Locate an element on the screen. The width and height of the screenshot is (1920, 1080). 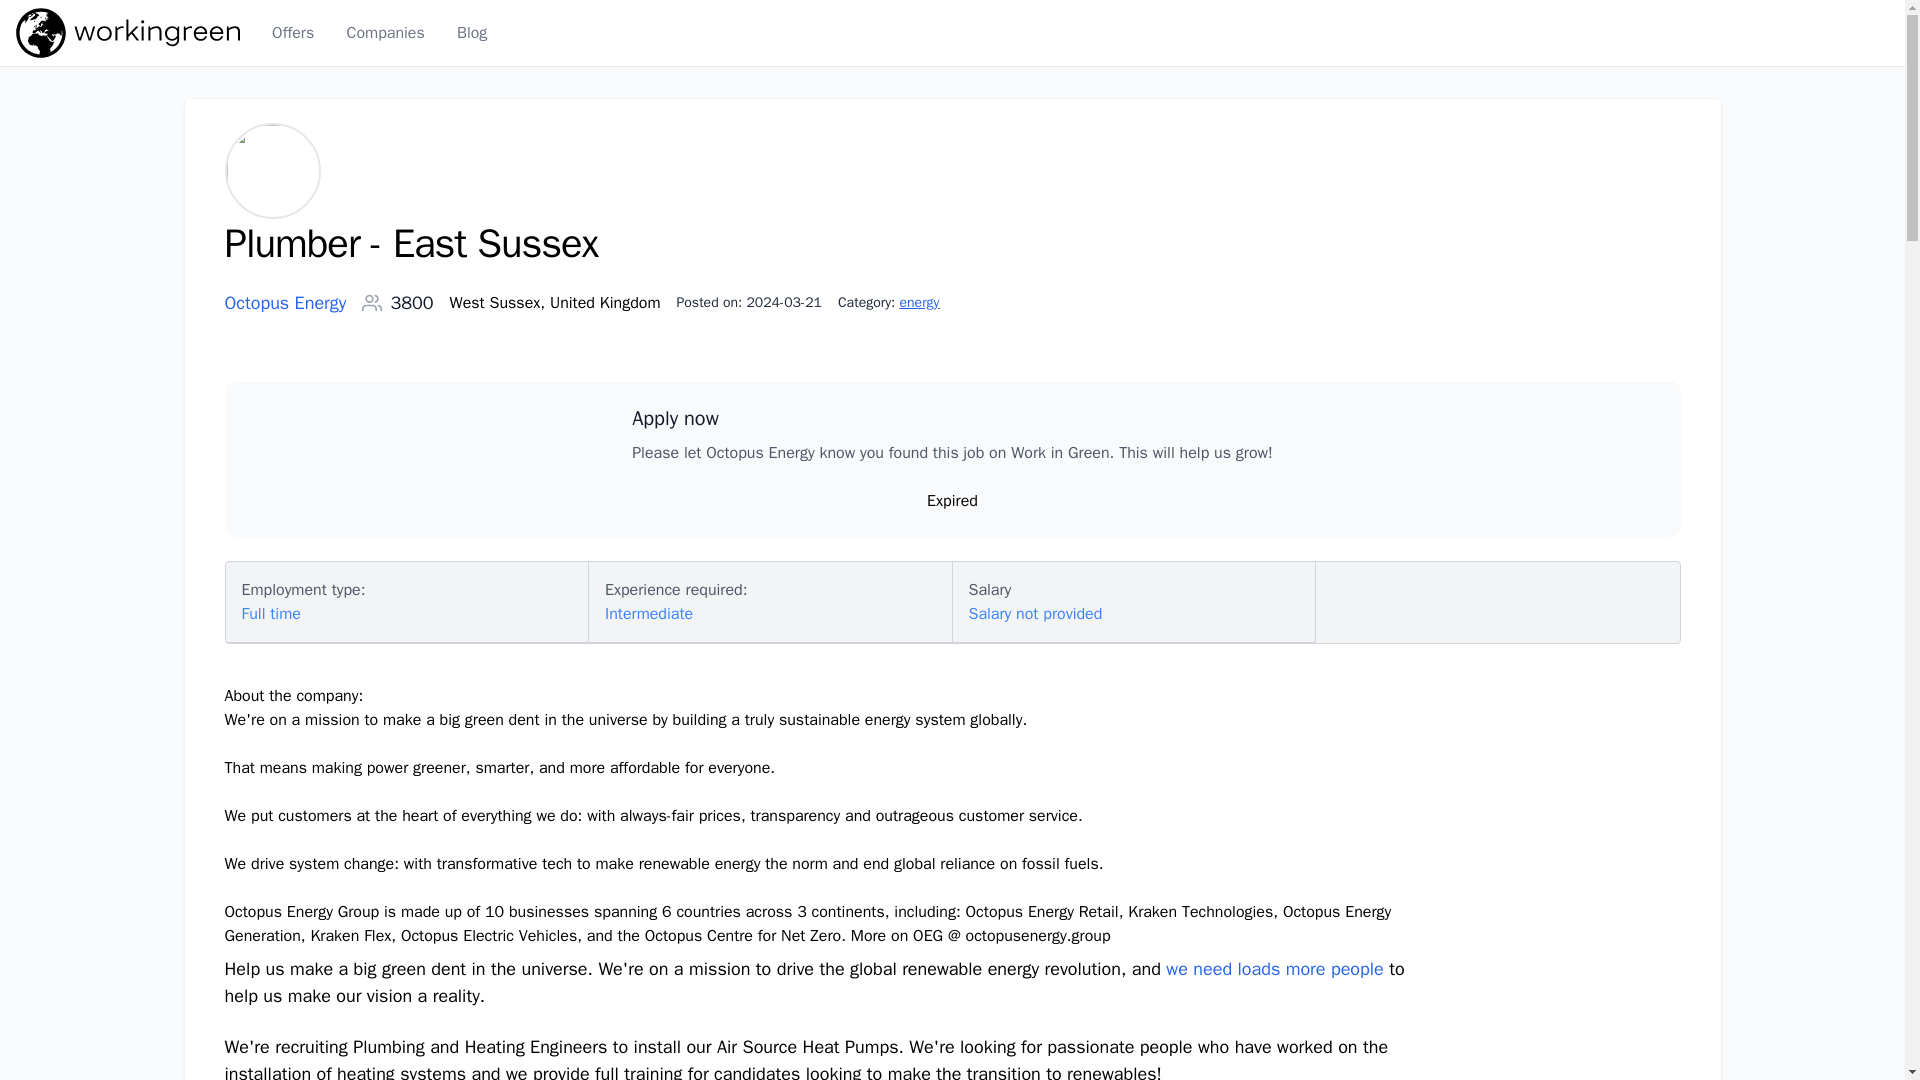
Work In Green is located at coordinates (128, 32).